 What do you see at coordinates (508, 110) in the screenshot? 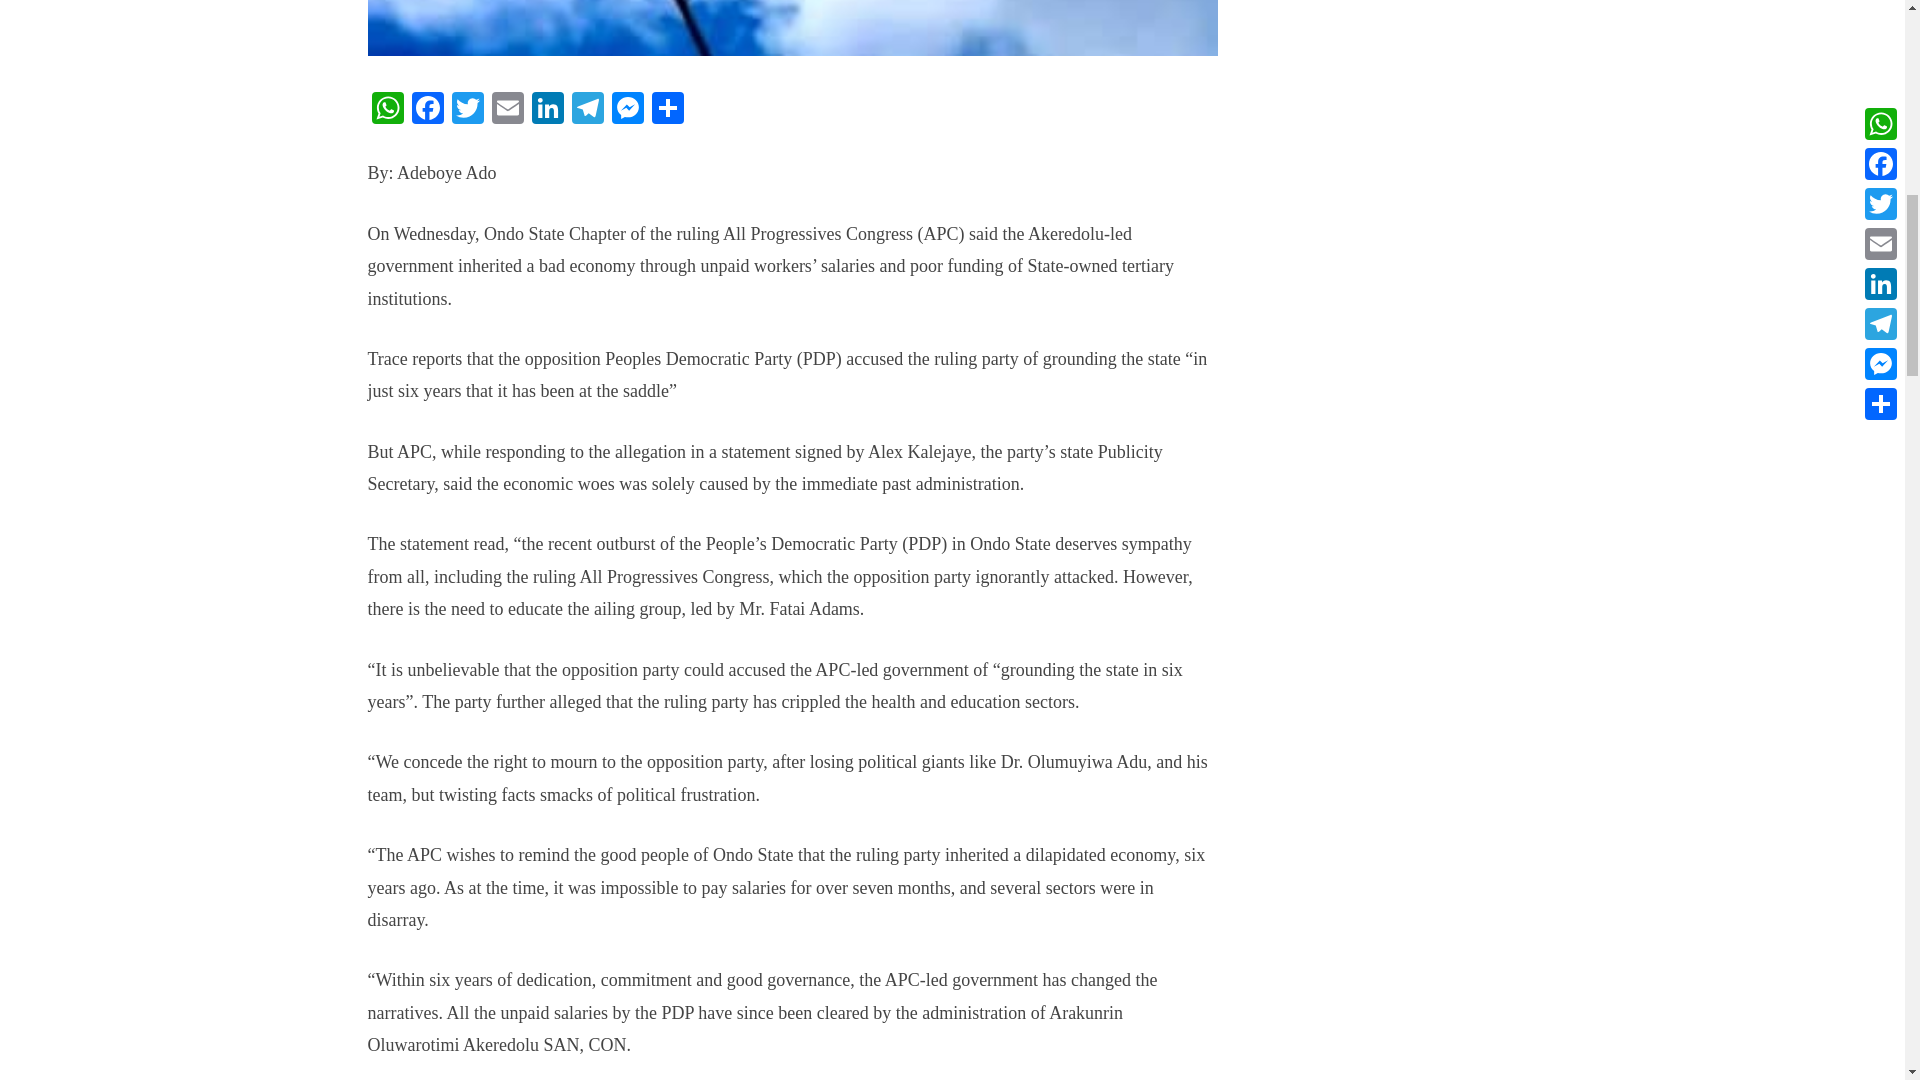
I see `Email` at bounding box center [508, 110].